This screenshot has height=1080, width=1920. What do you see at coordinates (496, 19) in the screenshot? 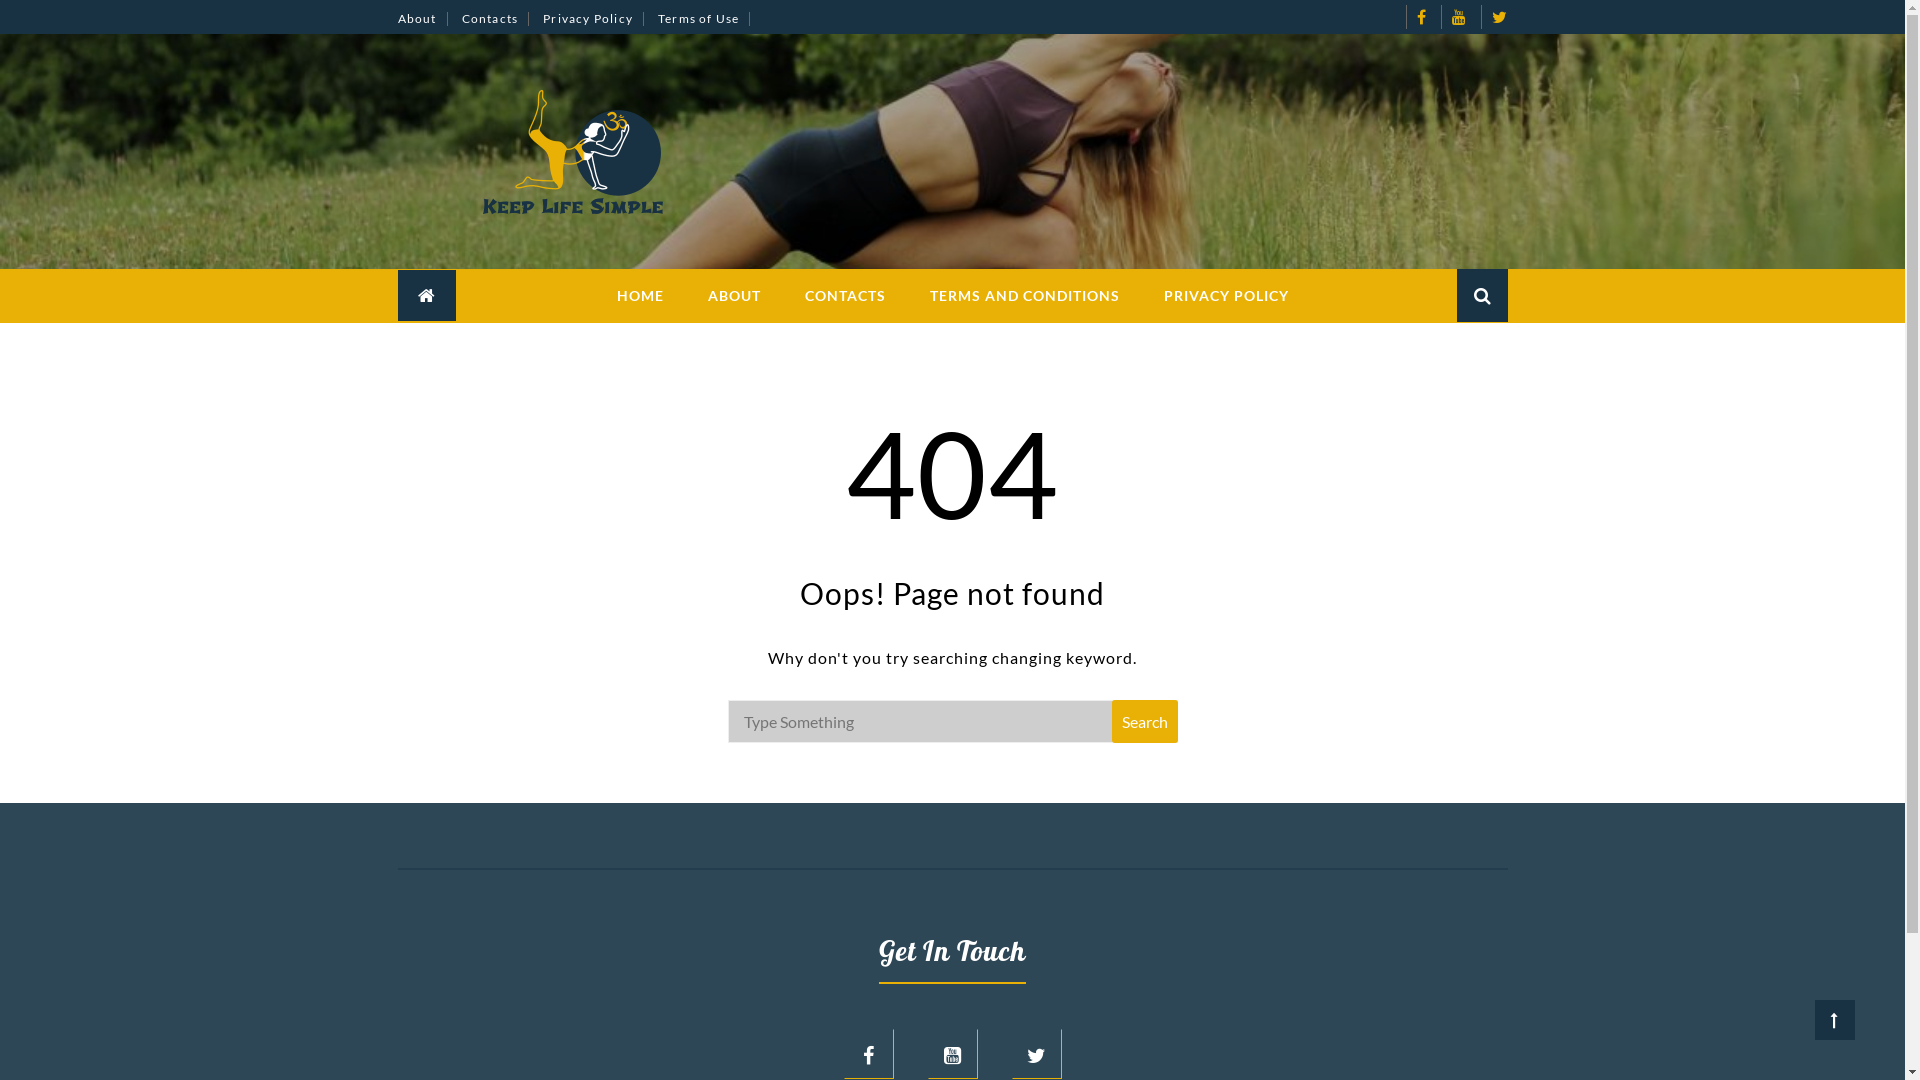
I see `Contacts` at bounding box center [496, 19].